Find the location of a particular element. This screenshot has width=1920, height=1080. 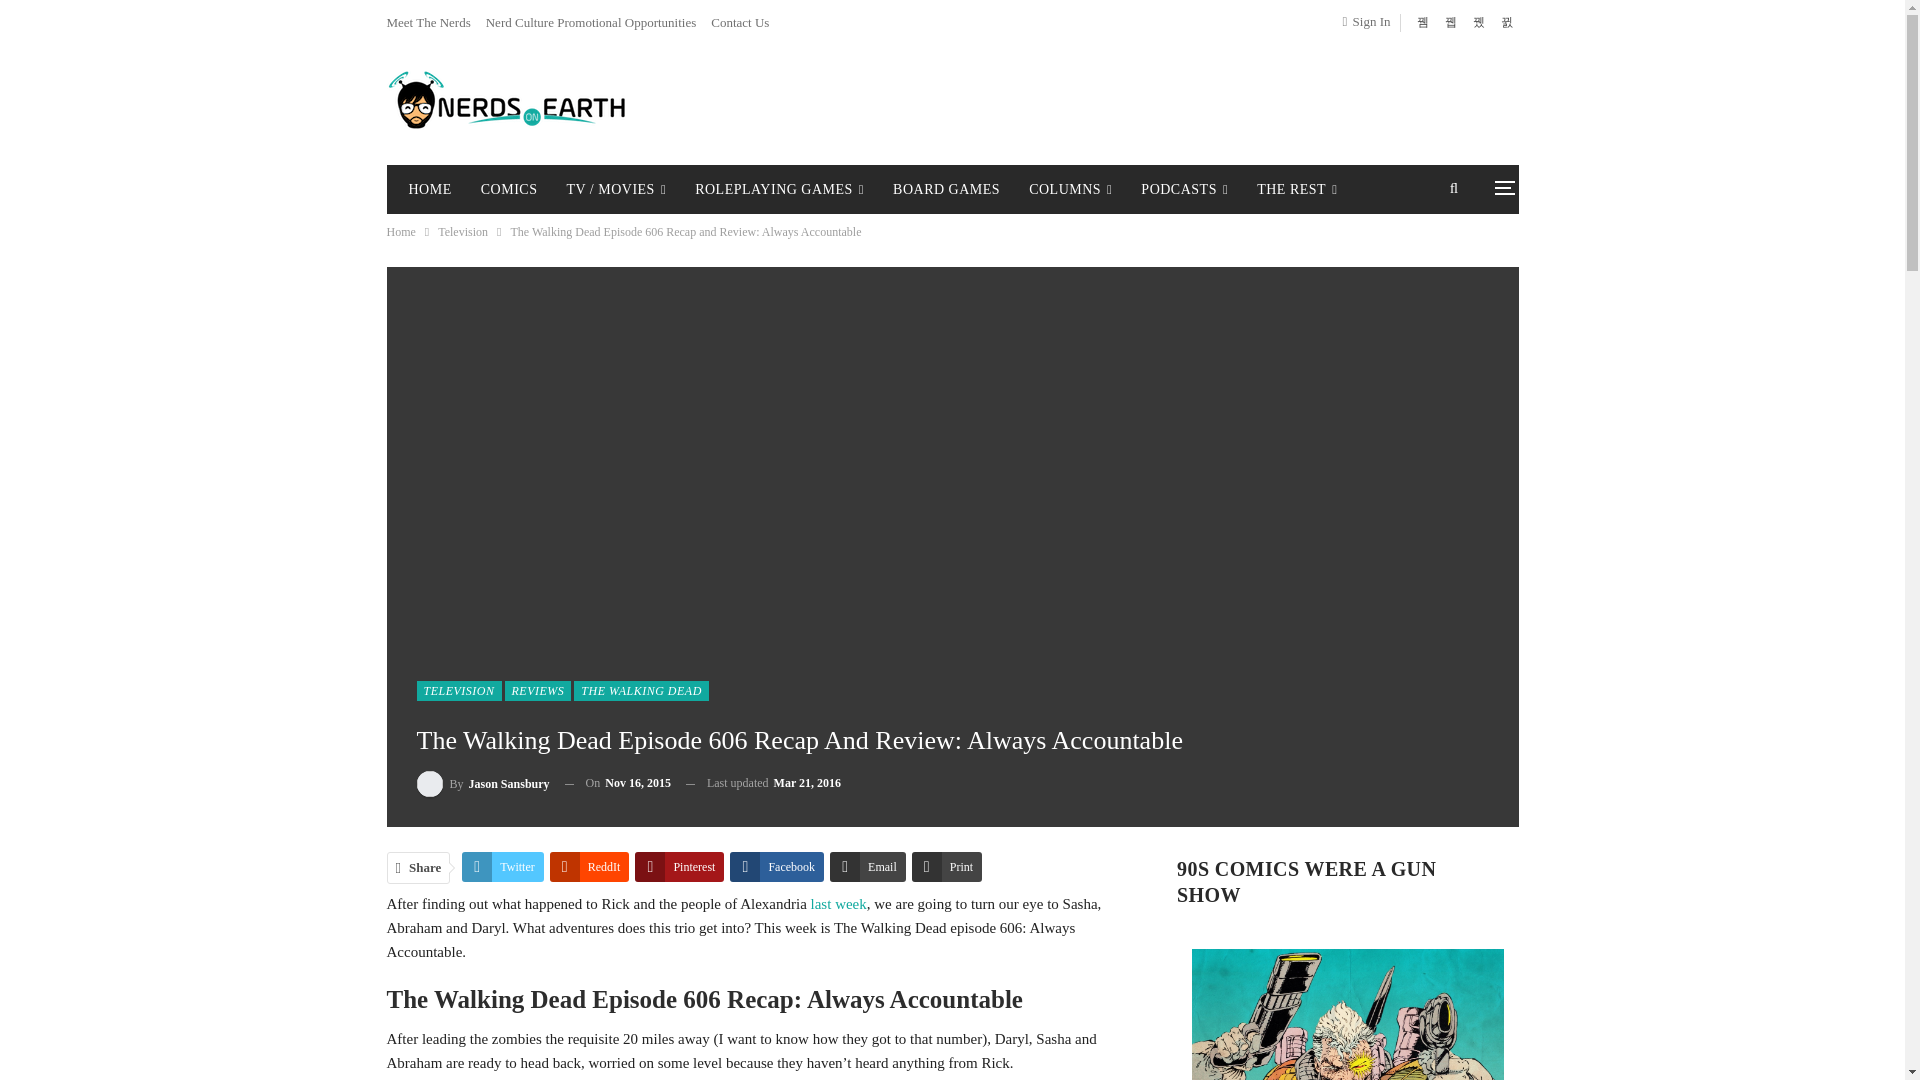

Sign In is located at coordinates (1370, 21).